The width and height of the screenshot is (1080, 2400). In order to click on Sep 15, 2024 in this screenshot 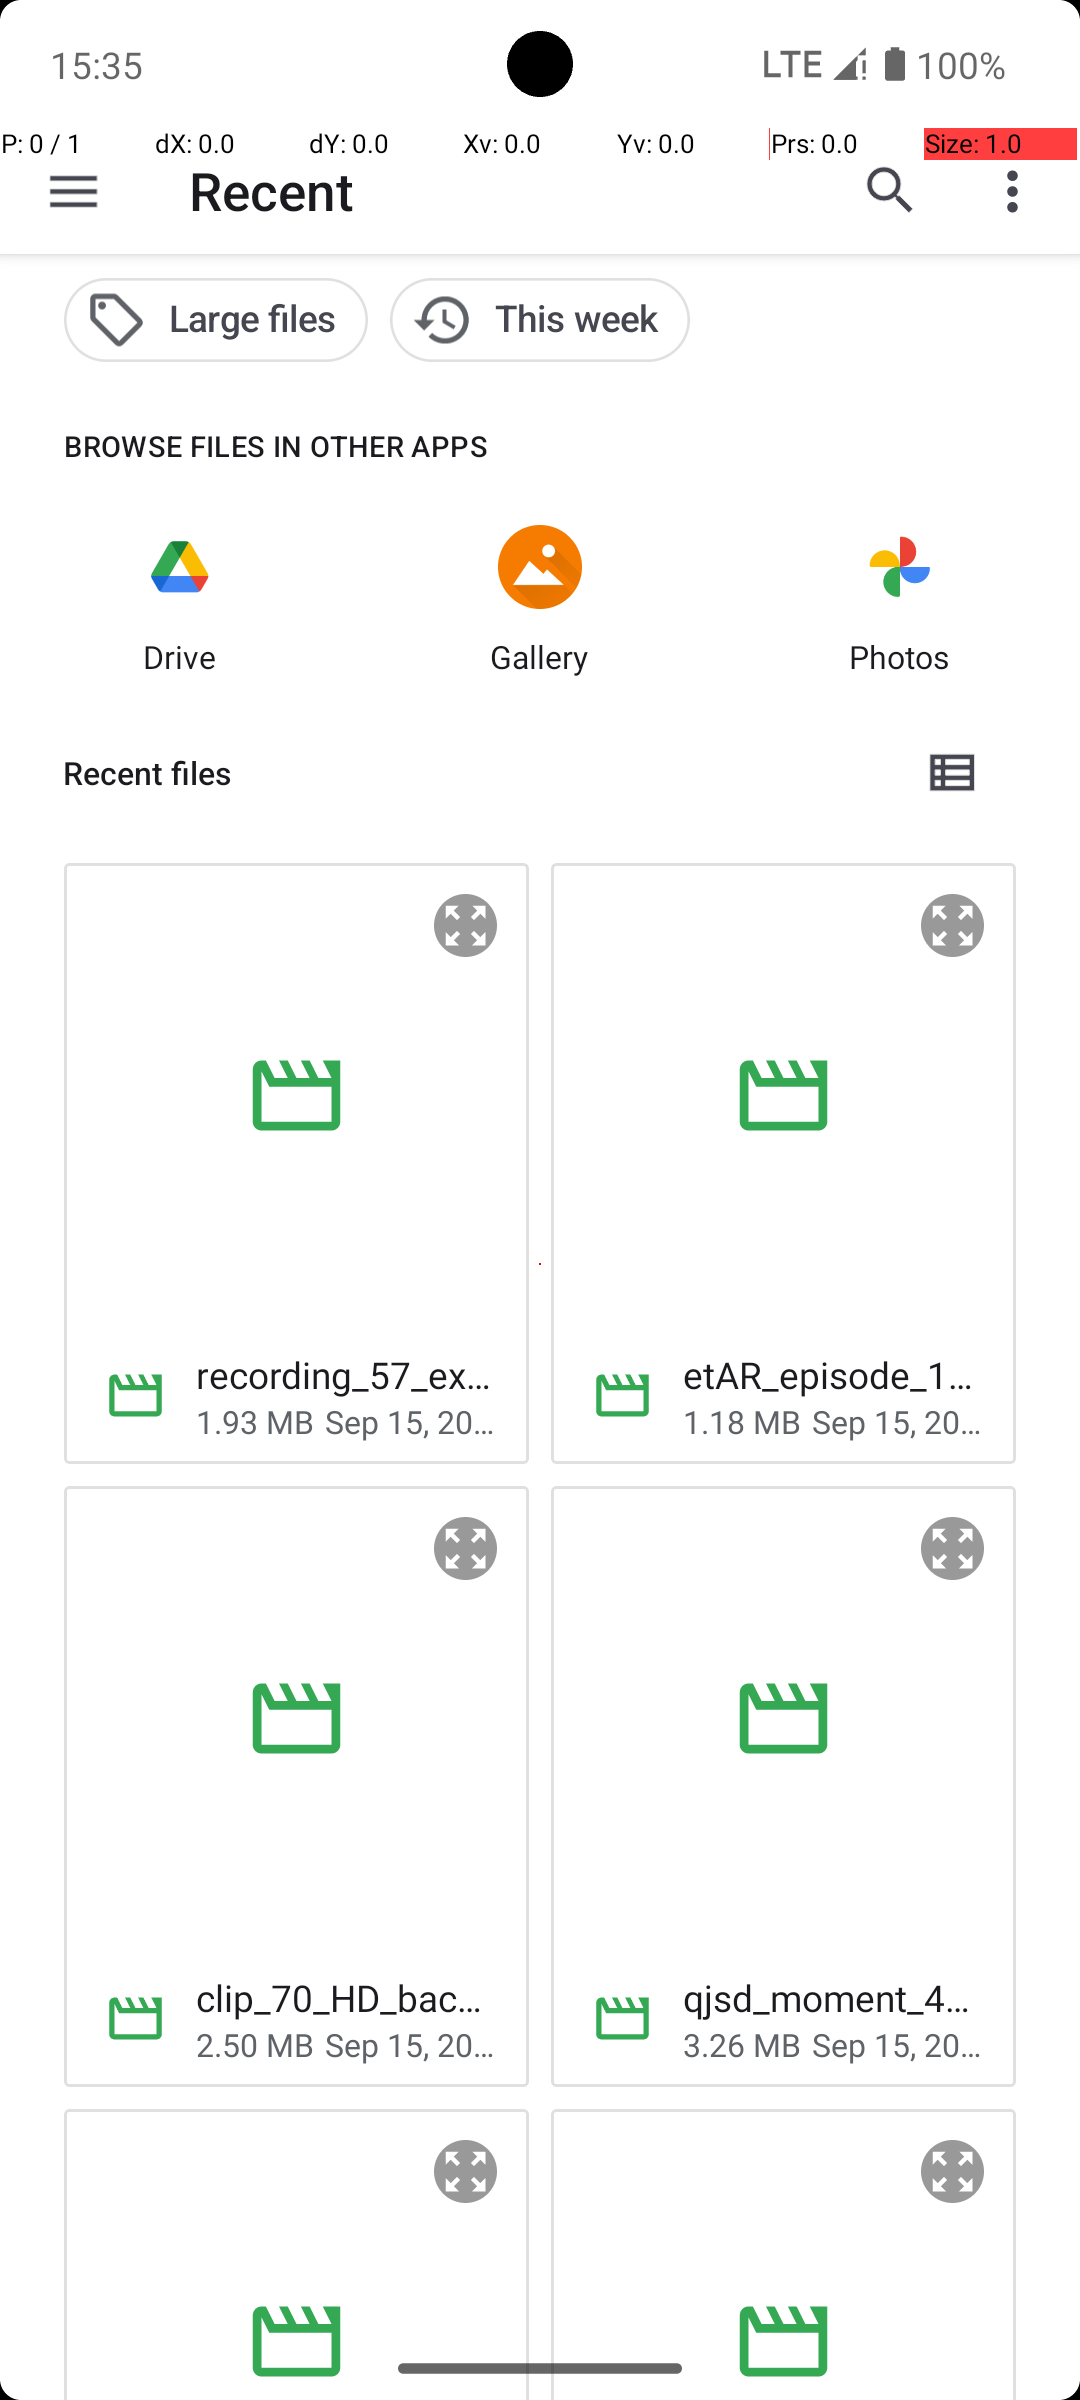, I will do `click(411, 1421)`.